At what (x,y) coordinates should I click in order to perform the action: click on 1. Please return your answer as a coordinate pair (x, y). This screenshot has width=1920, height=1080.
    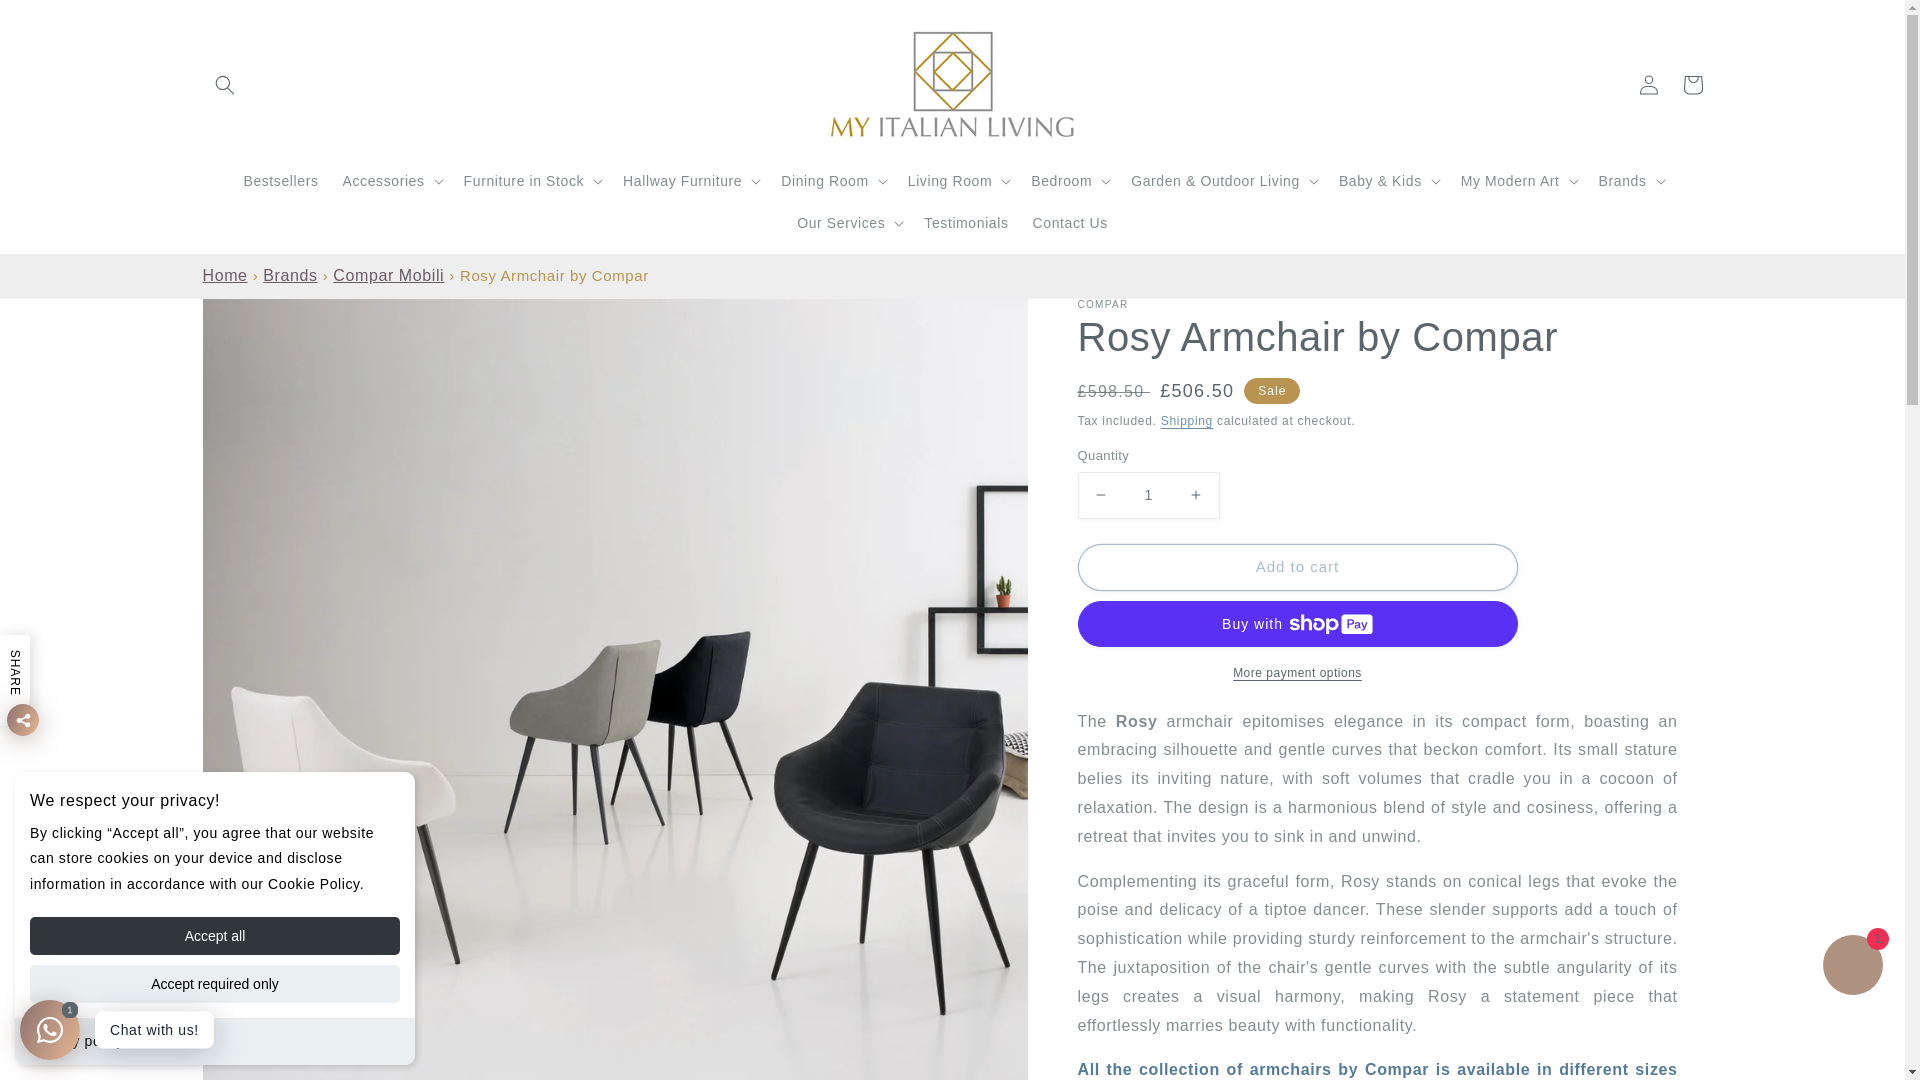
    Looking at the image, I should click on (1148, 495).